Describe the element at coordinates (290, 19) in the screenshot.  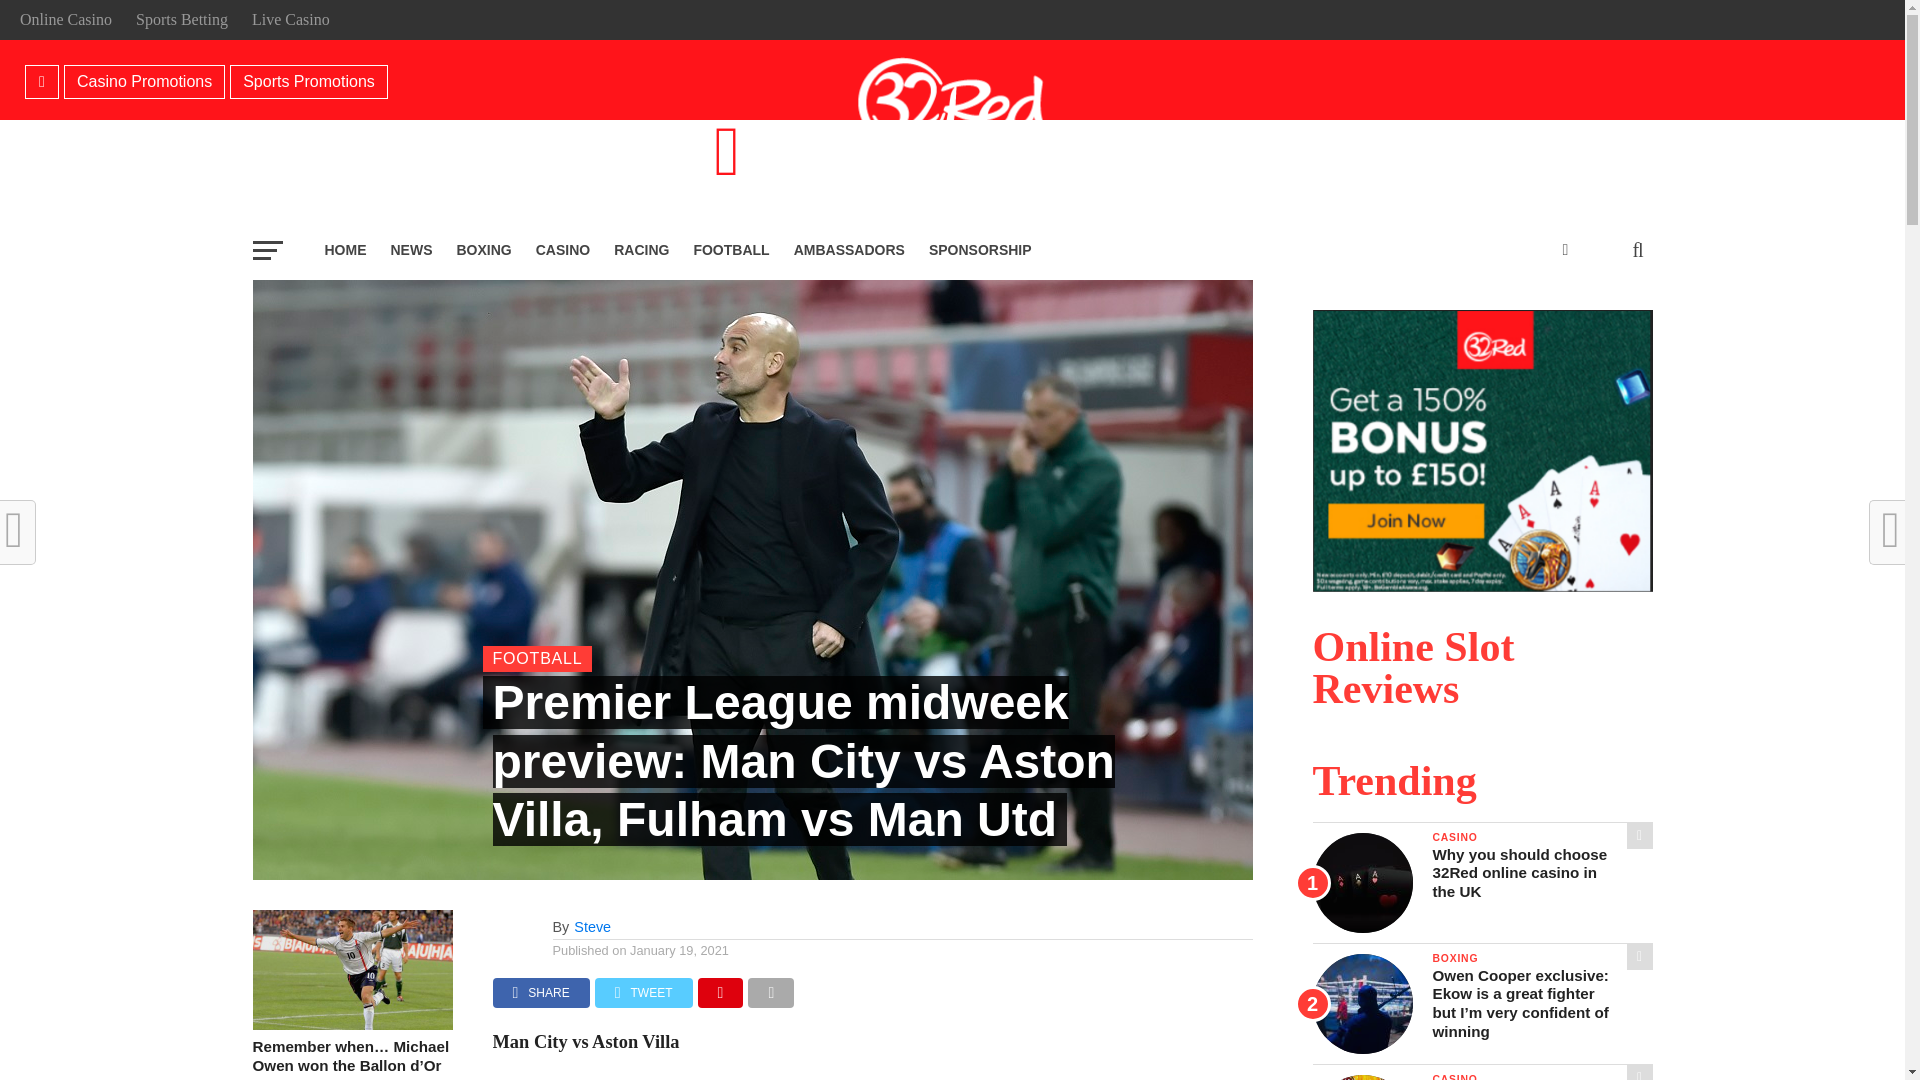
I see `Live Casino` at that location.